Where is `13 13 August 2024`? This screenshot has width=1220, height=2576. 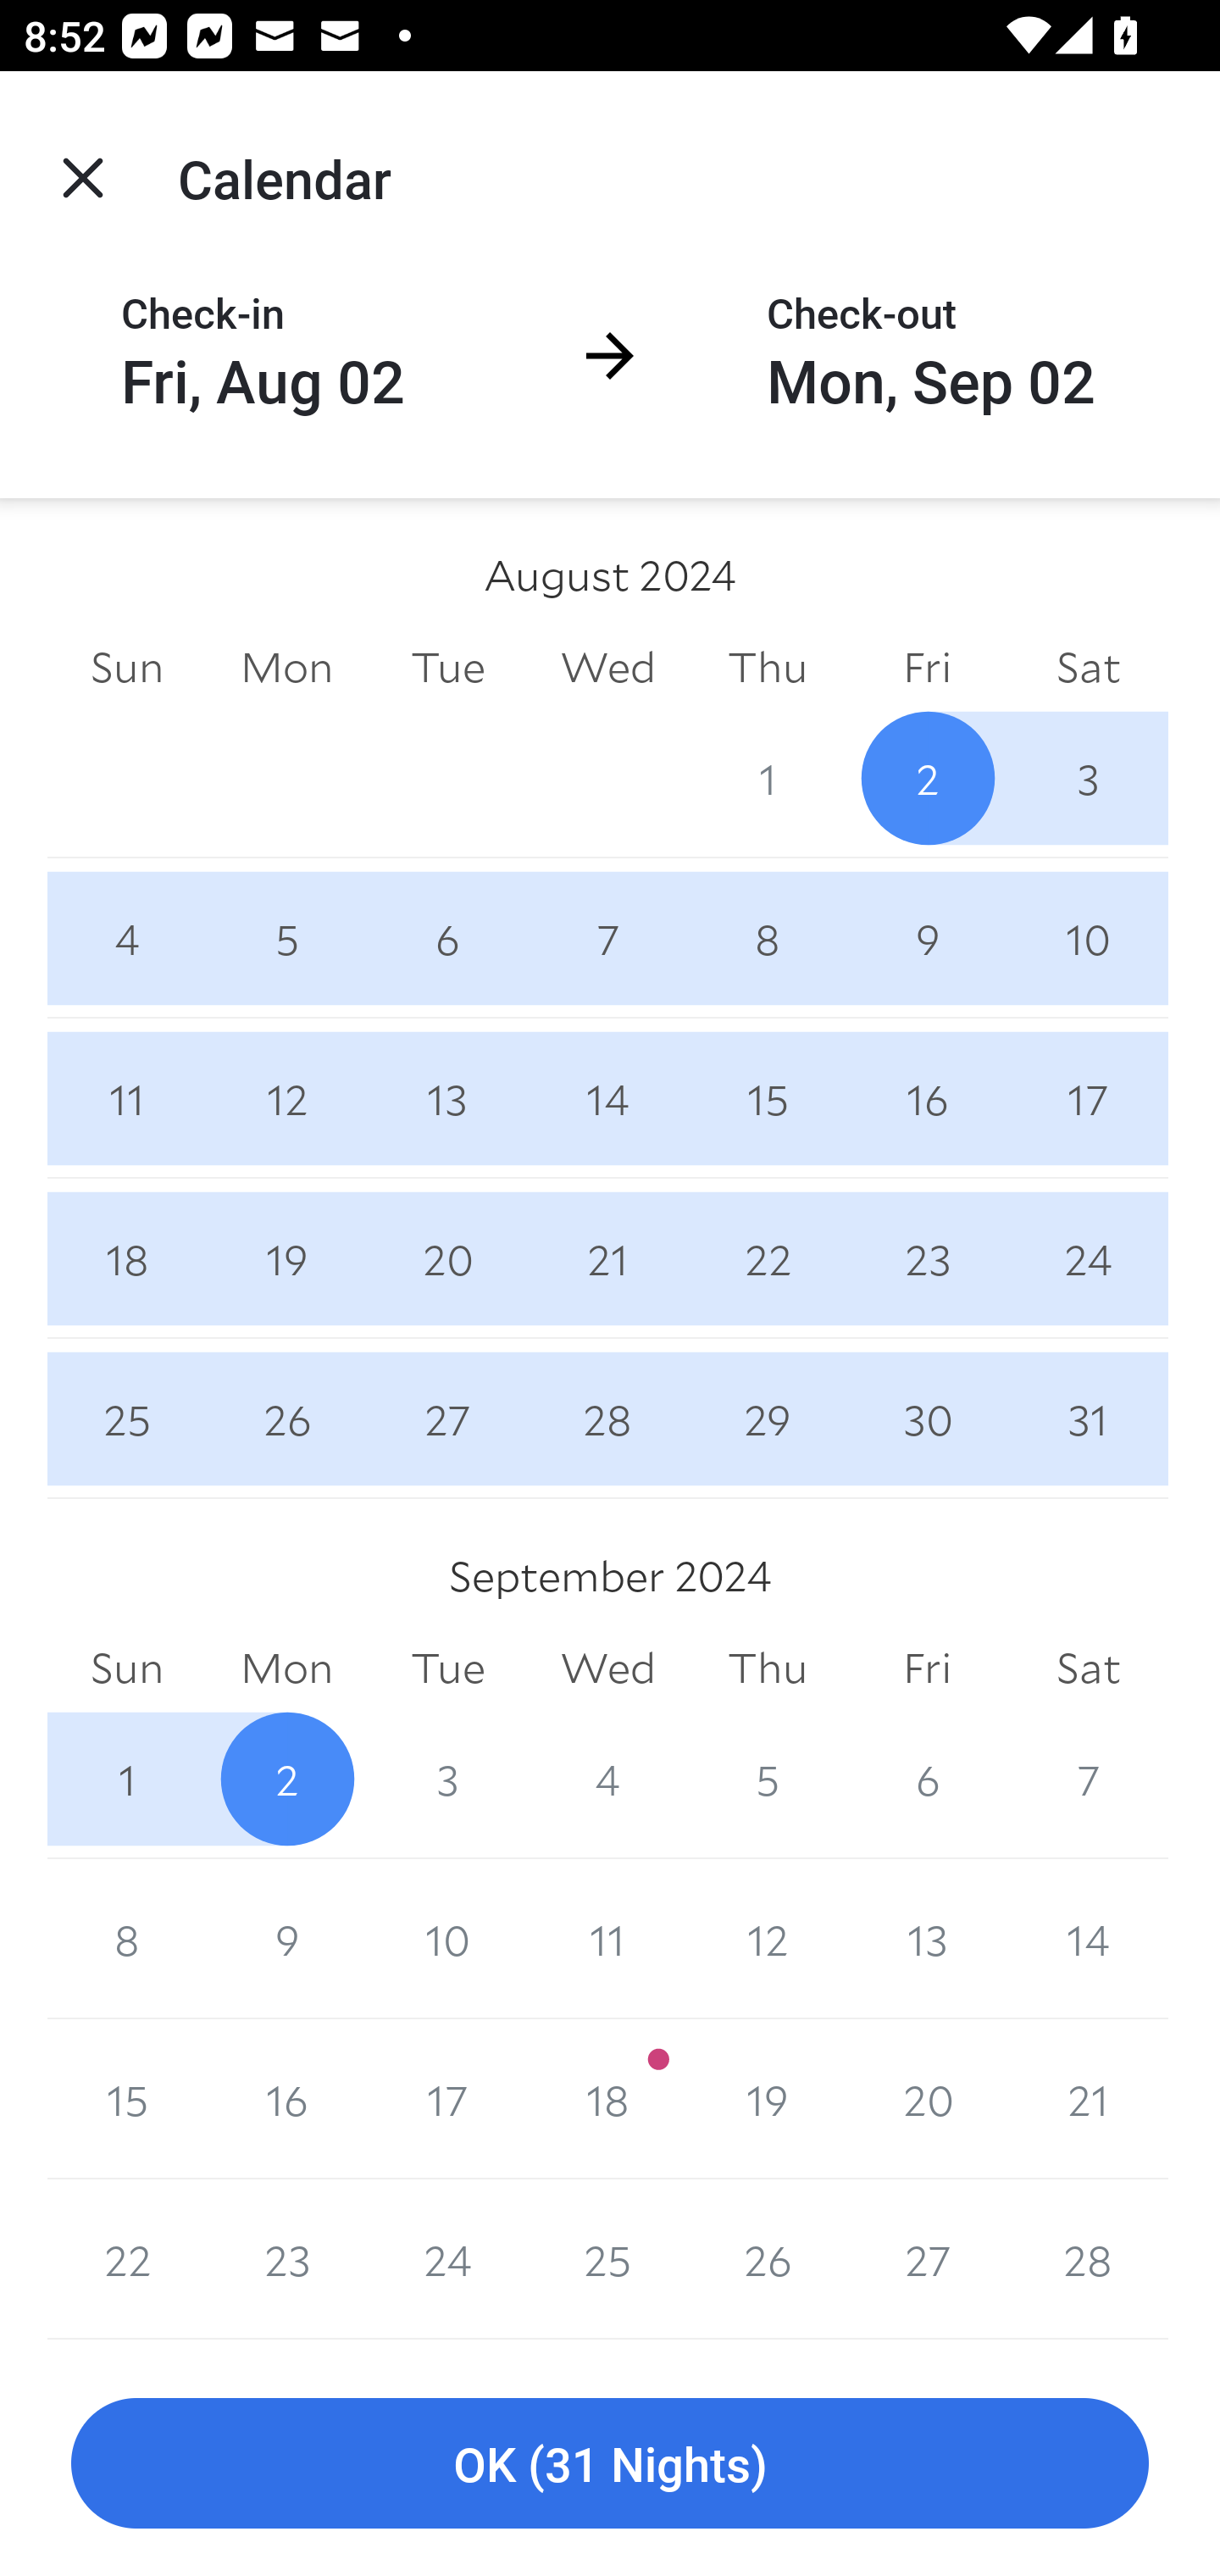
13 13 August 2024 is located at coordinates (447, 1098).